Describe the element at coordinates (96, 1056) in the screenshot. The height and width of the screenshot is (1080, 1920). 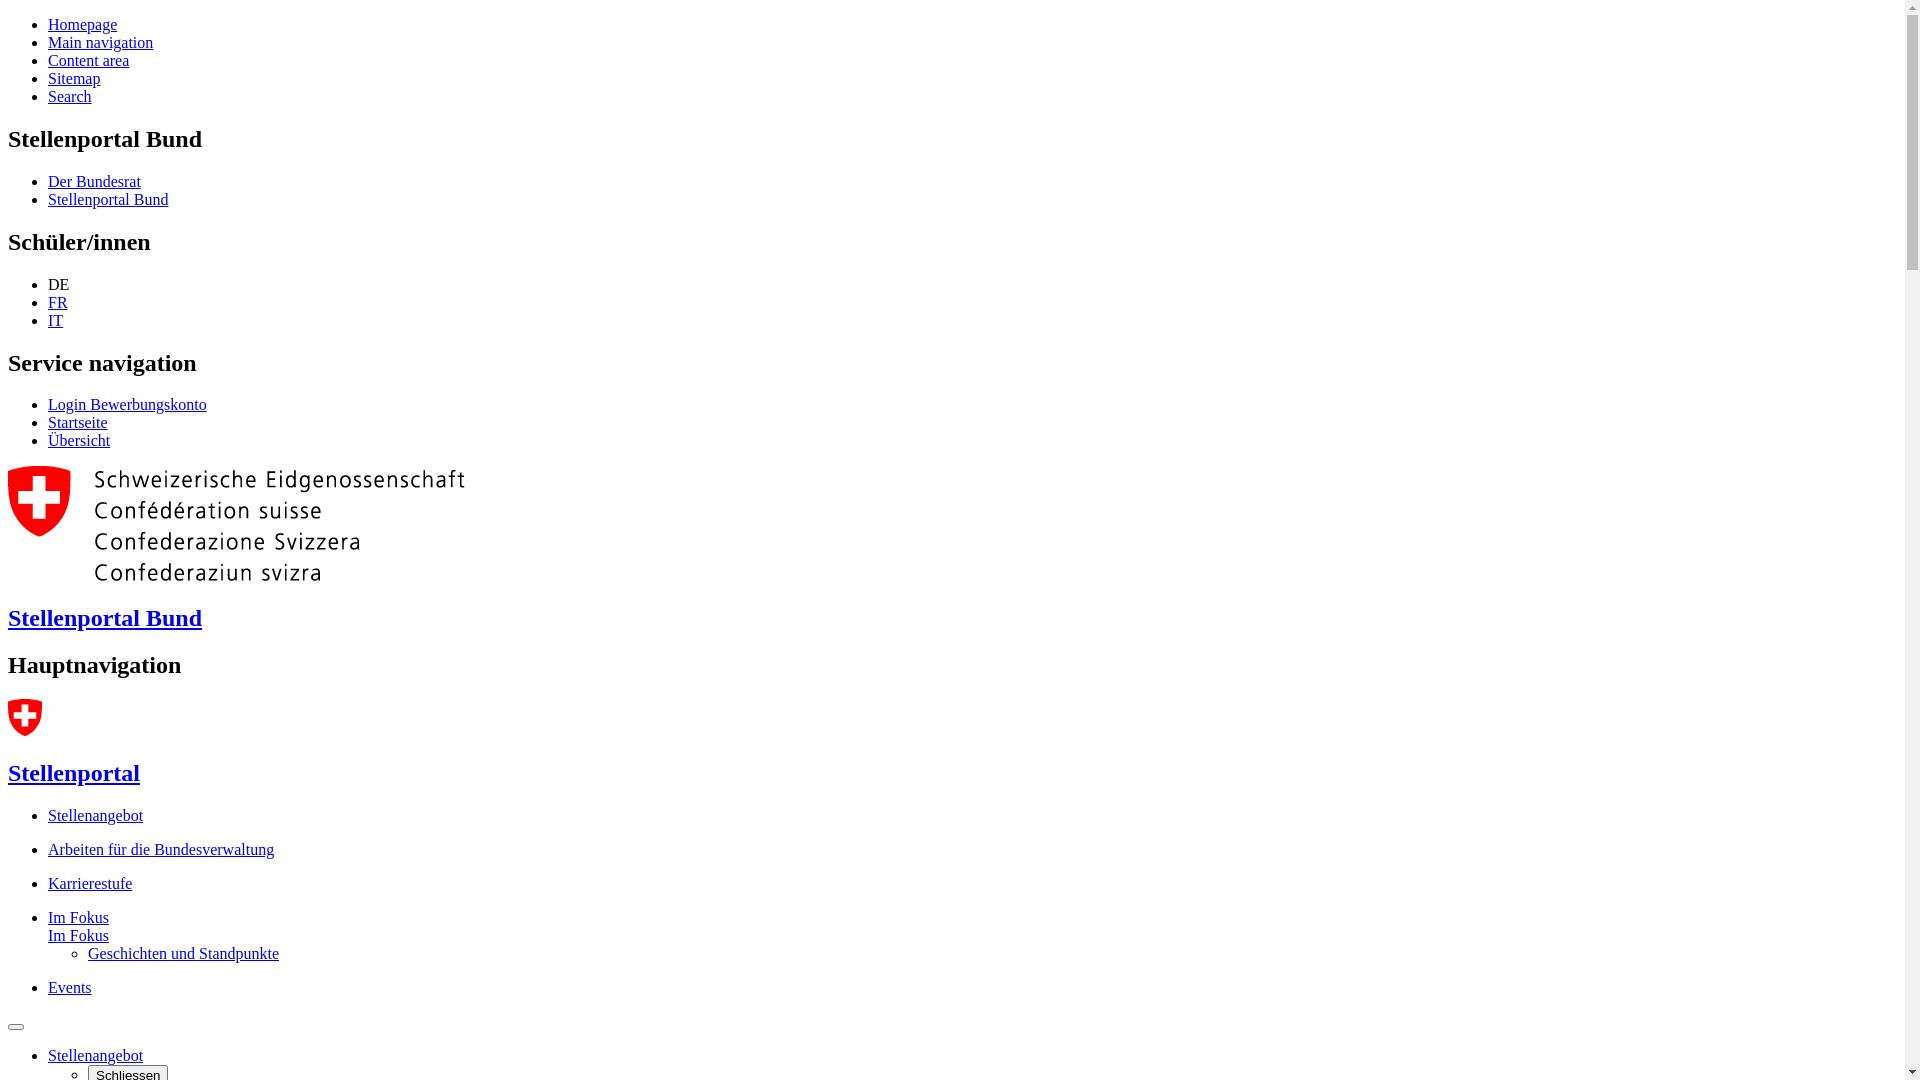
I see `Stellenangebot` at that location.